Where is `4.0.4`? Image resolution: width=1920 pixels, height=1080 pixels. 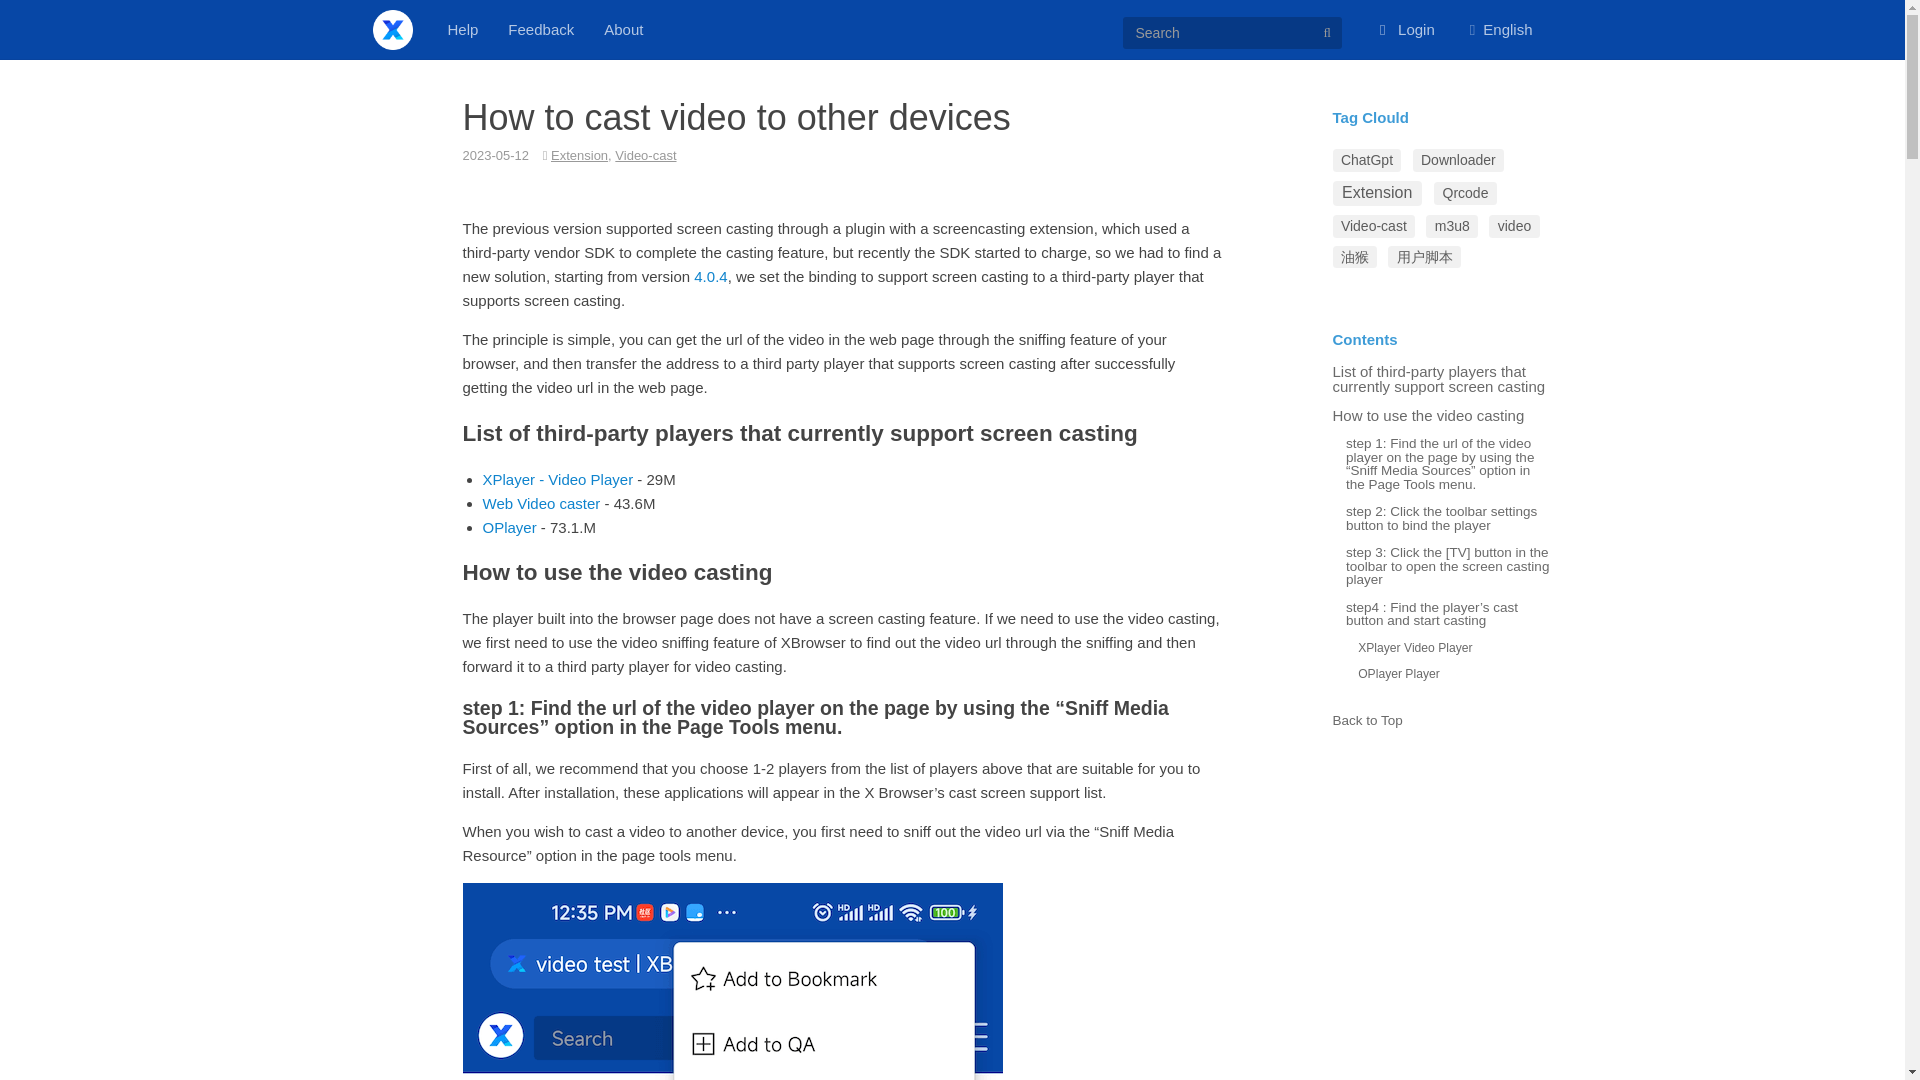 4.0.4 is located at coordinates (710, 276).